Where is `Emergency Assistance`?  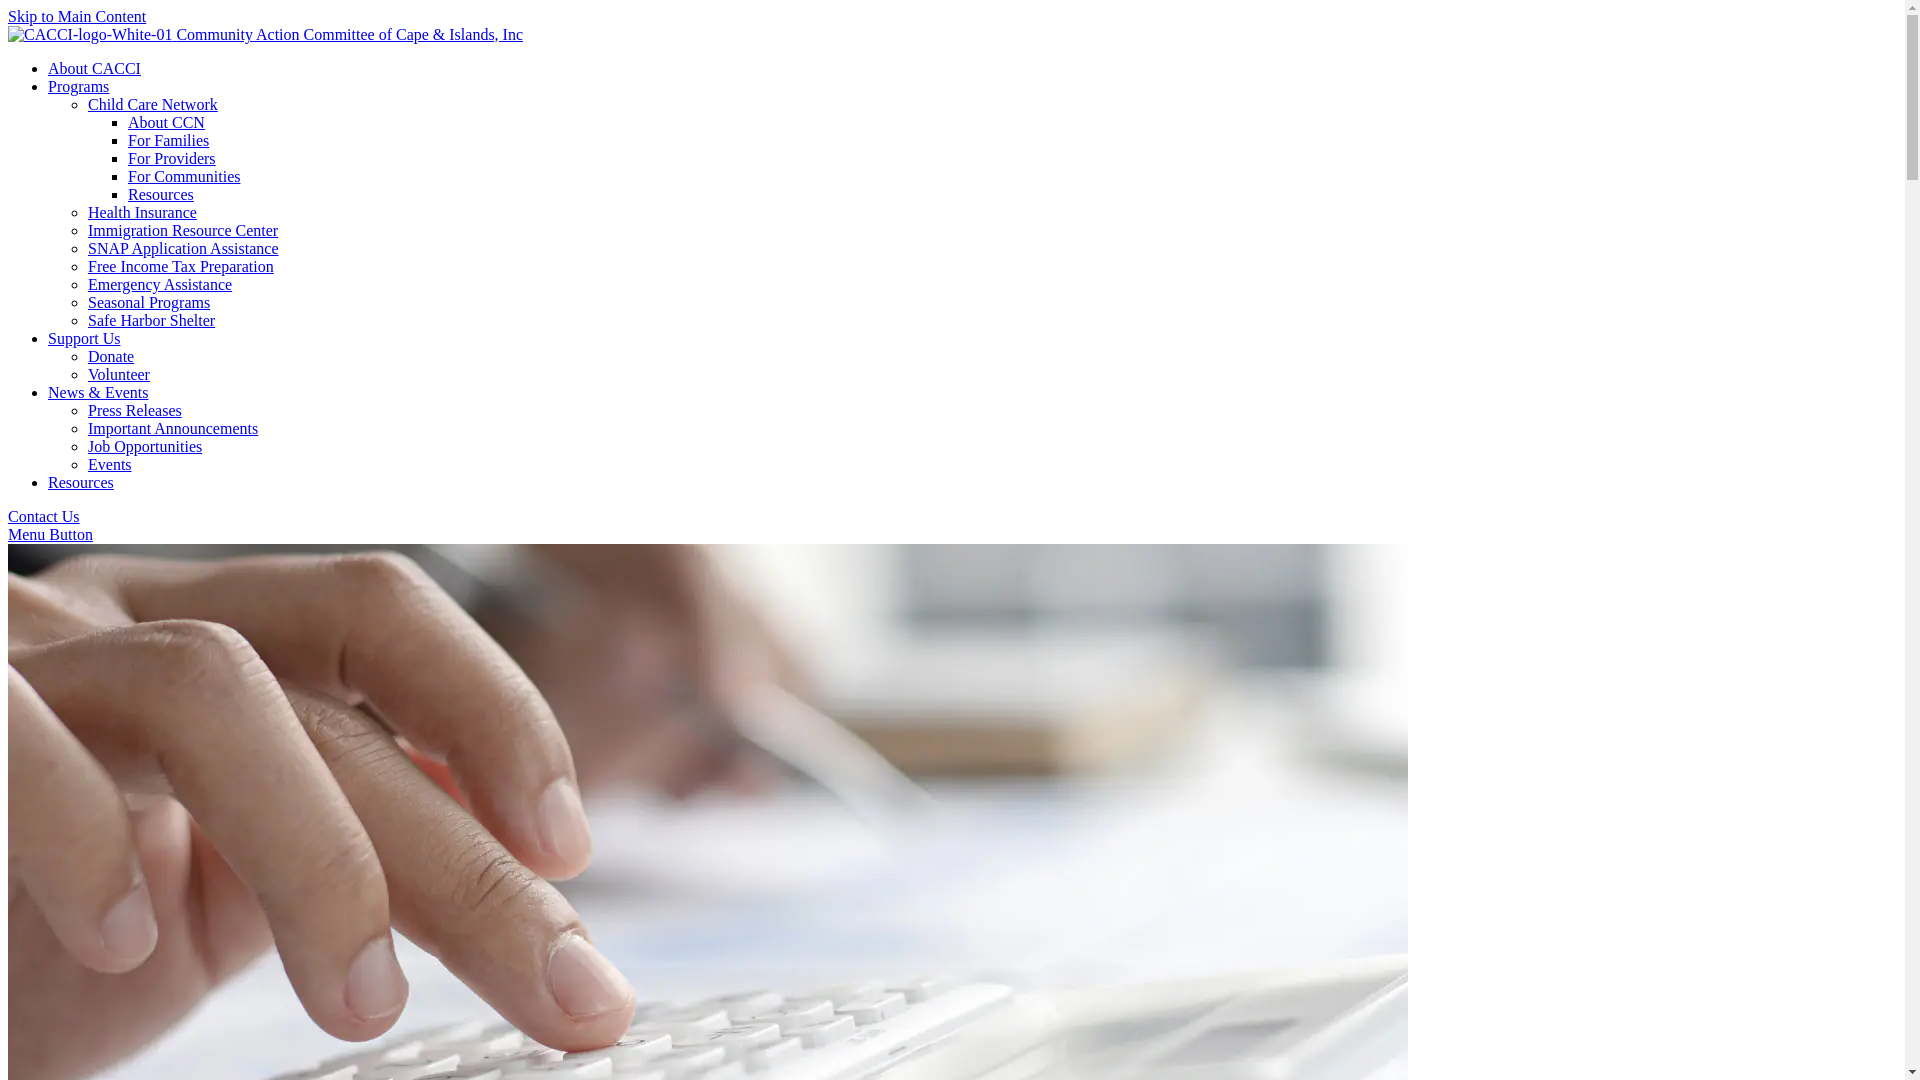
Emergency Assistance is located at coordinates (160, 284).